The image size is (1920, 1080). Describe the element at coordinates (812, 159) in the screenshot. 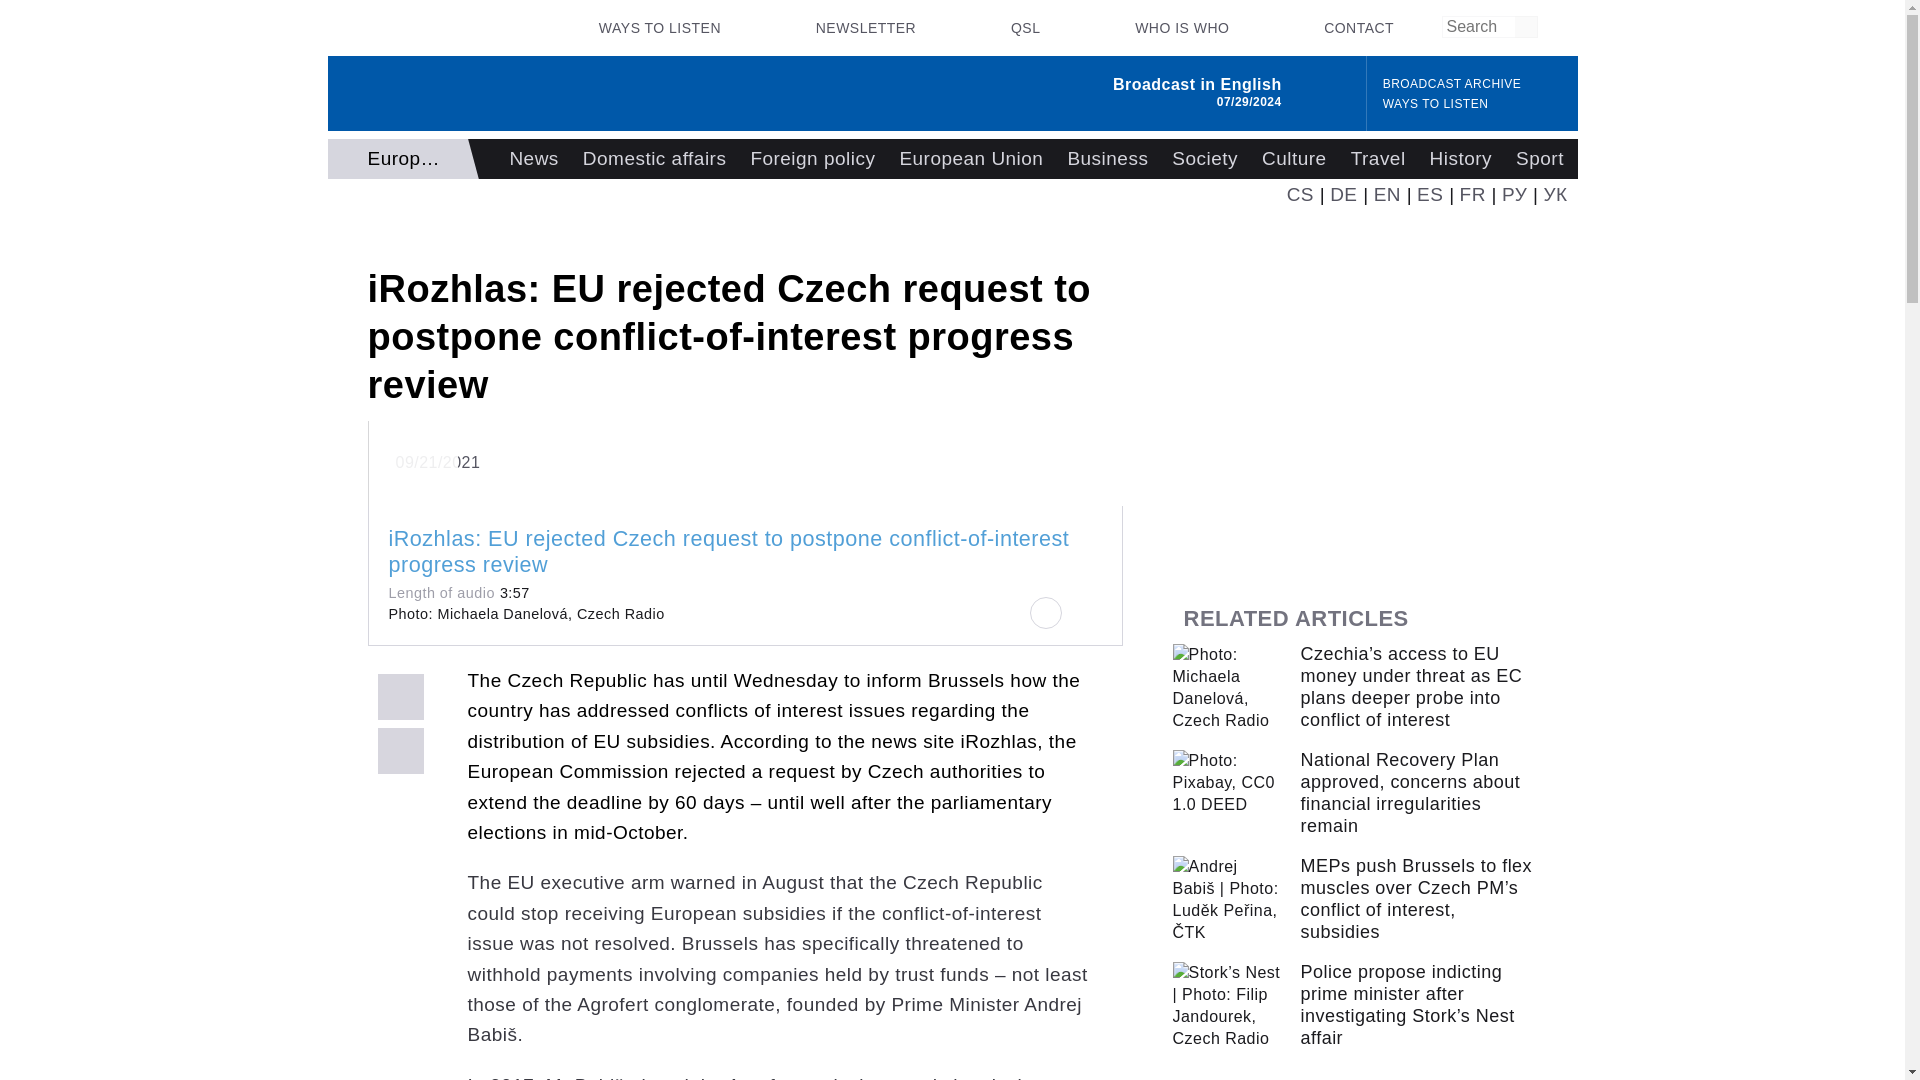

I see `Foreign policy` at that location.